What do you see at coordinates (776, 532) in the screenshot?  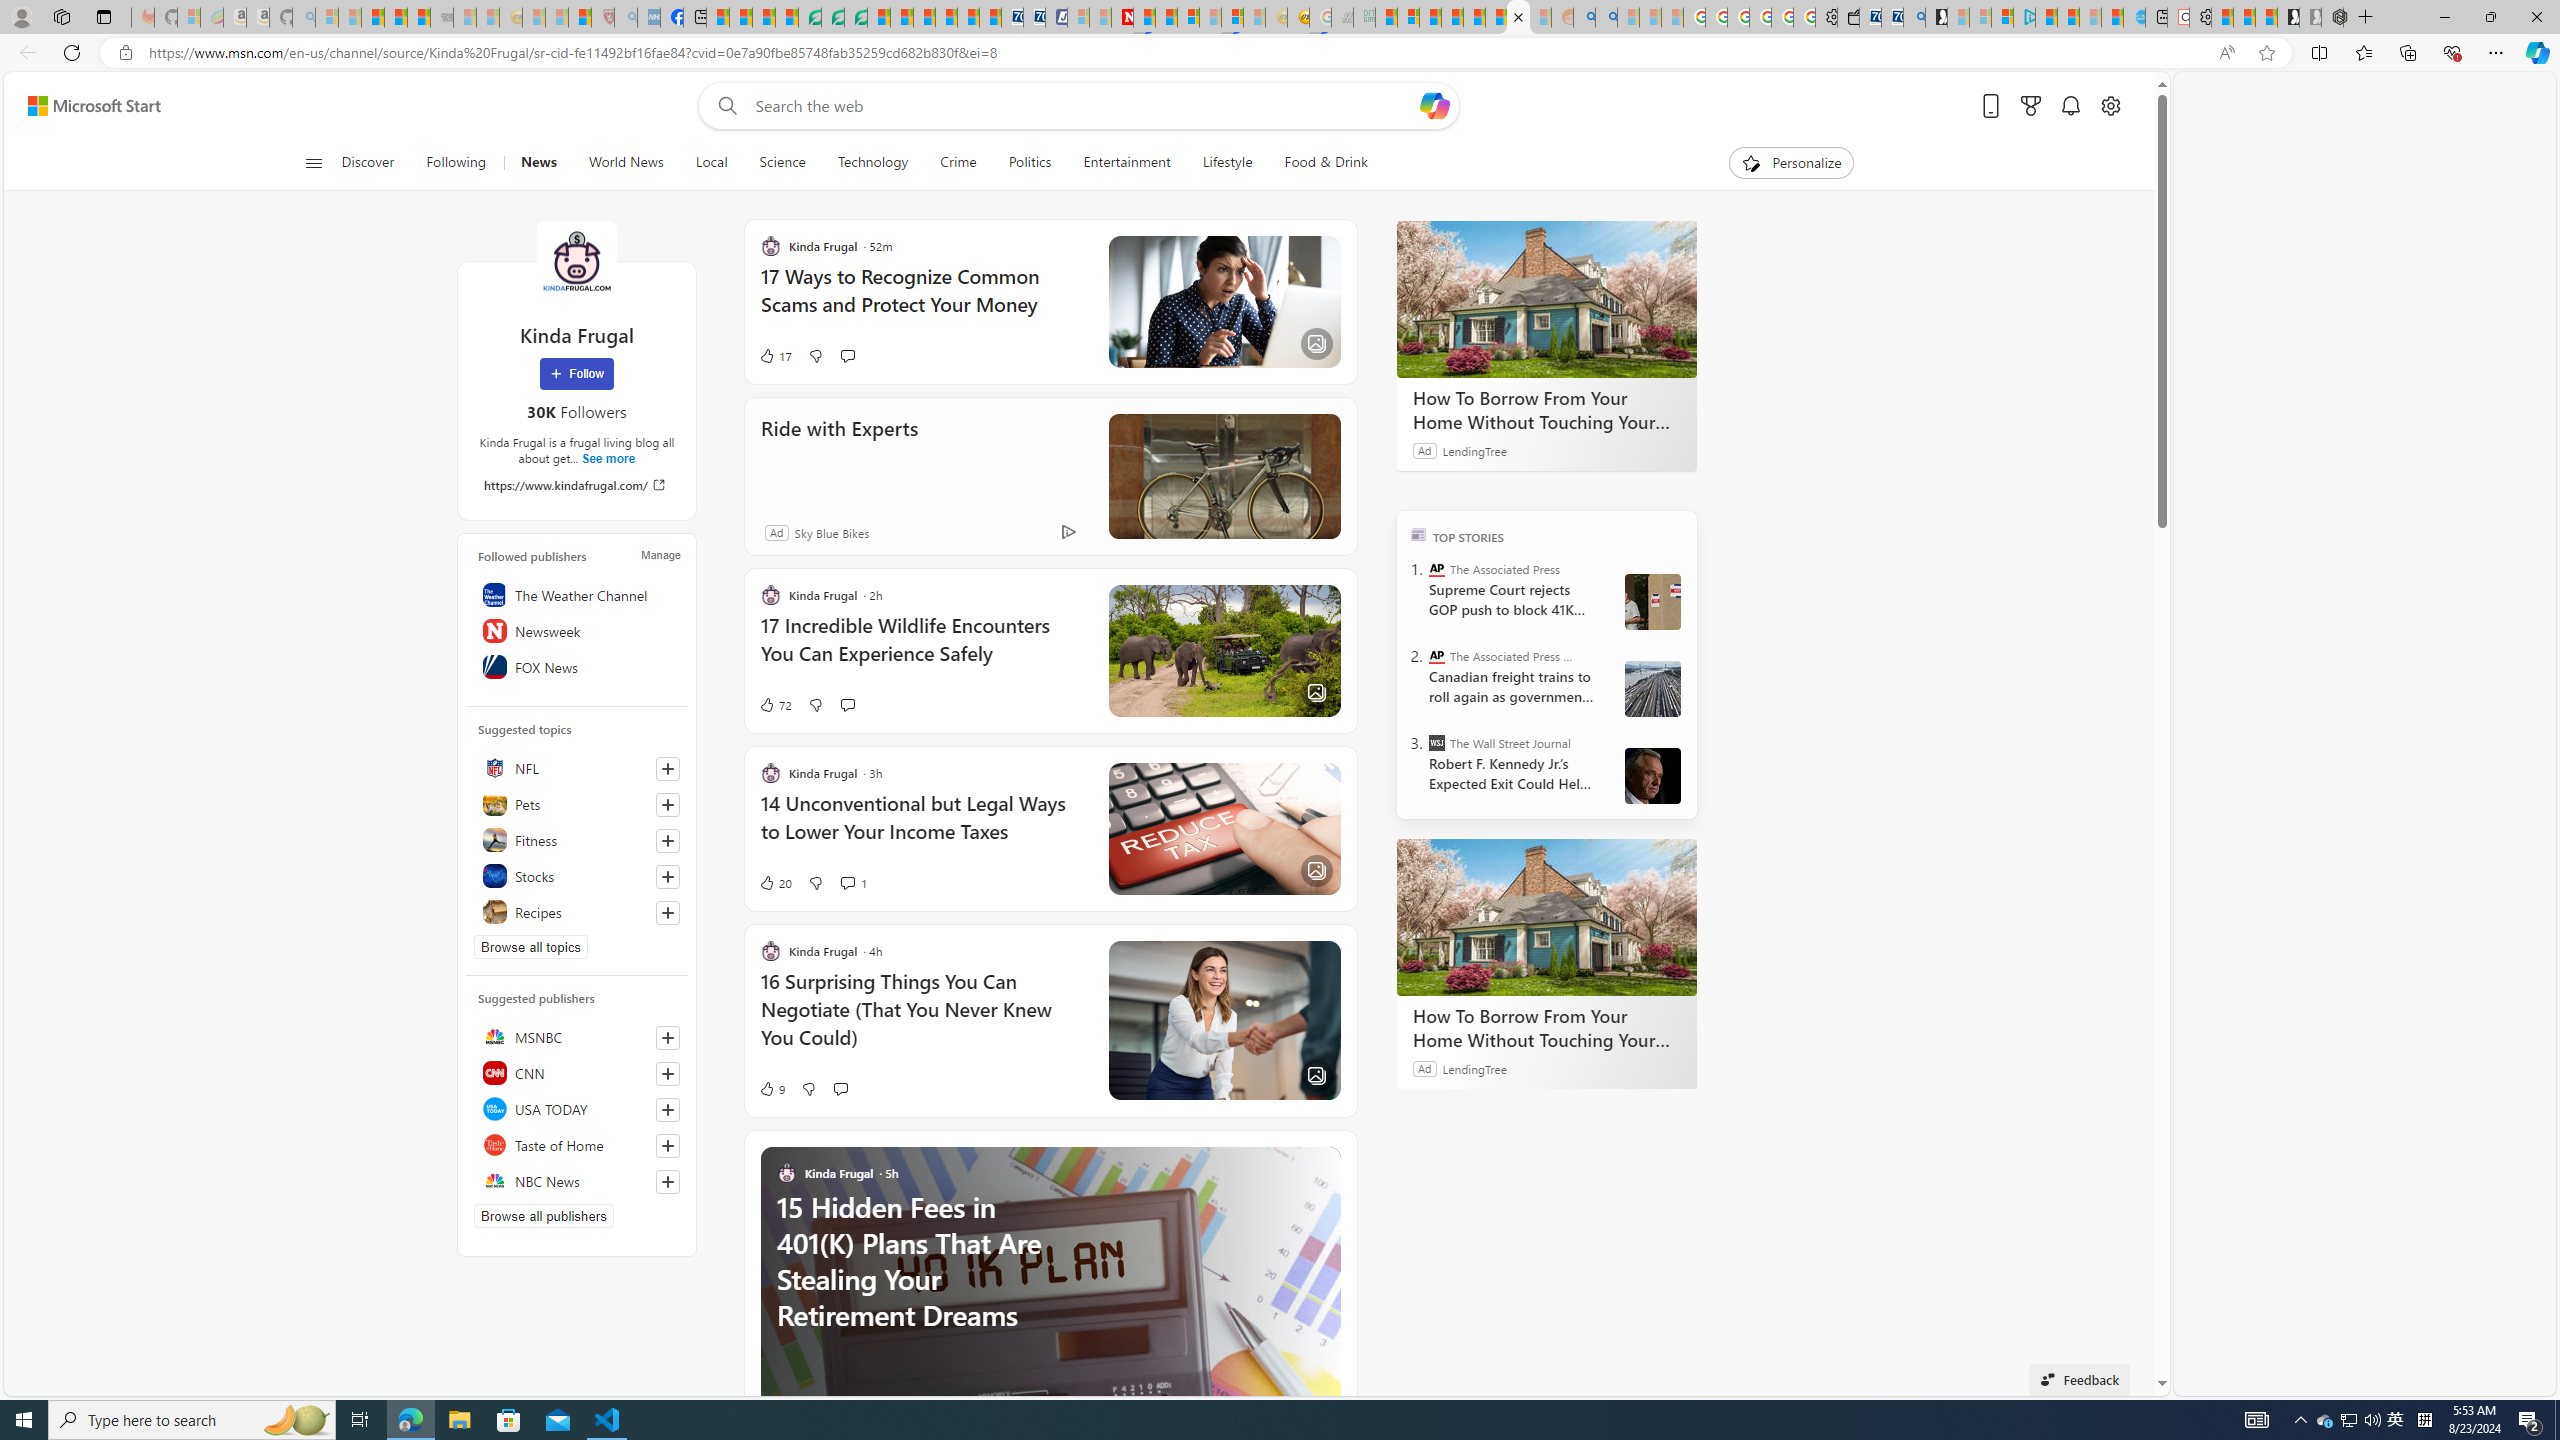 I see `Ad` at bounding box center [776, 532].